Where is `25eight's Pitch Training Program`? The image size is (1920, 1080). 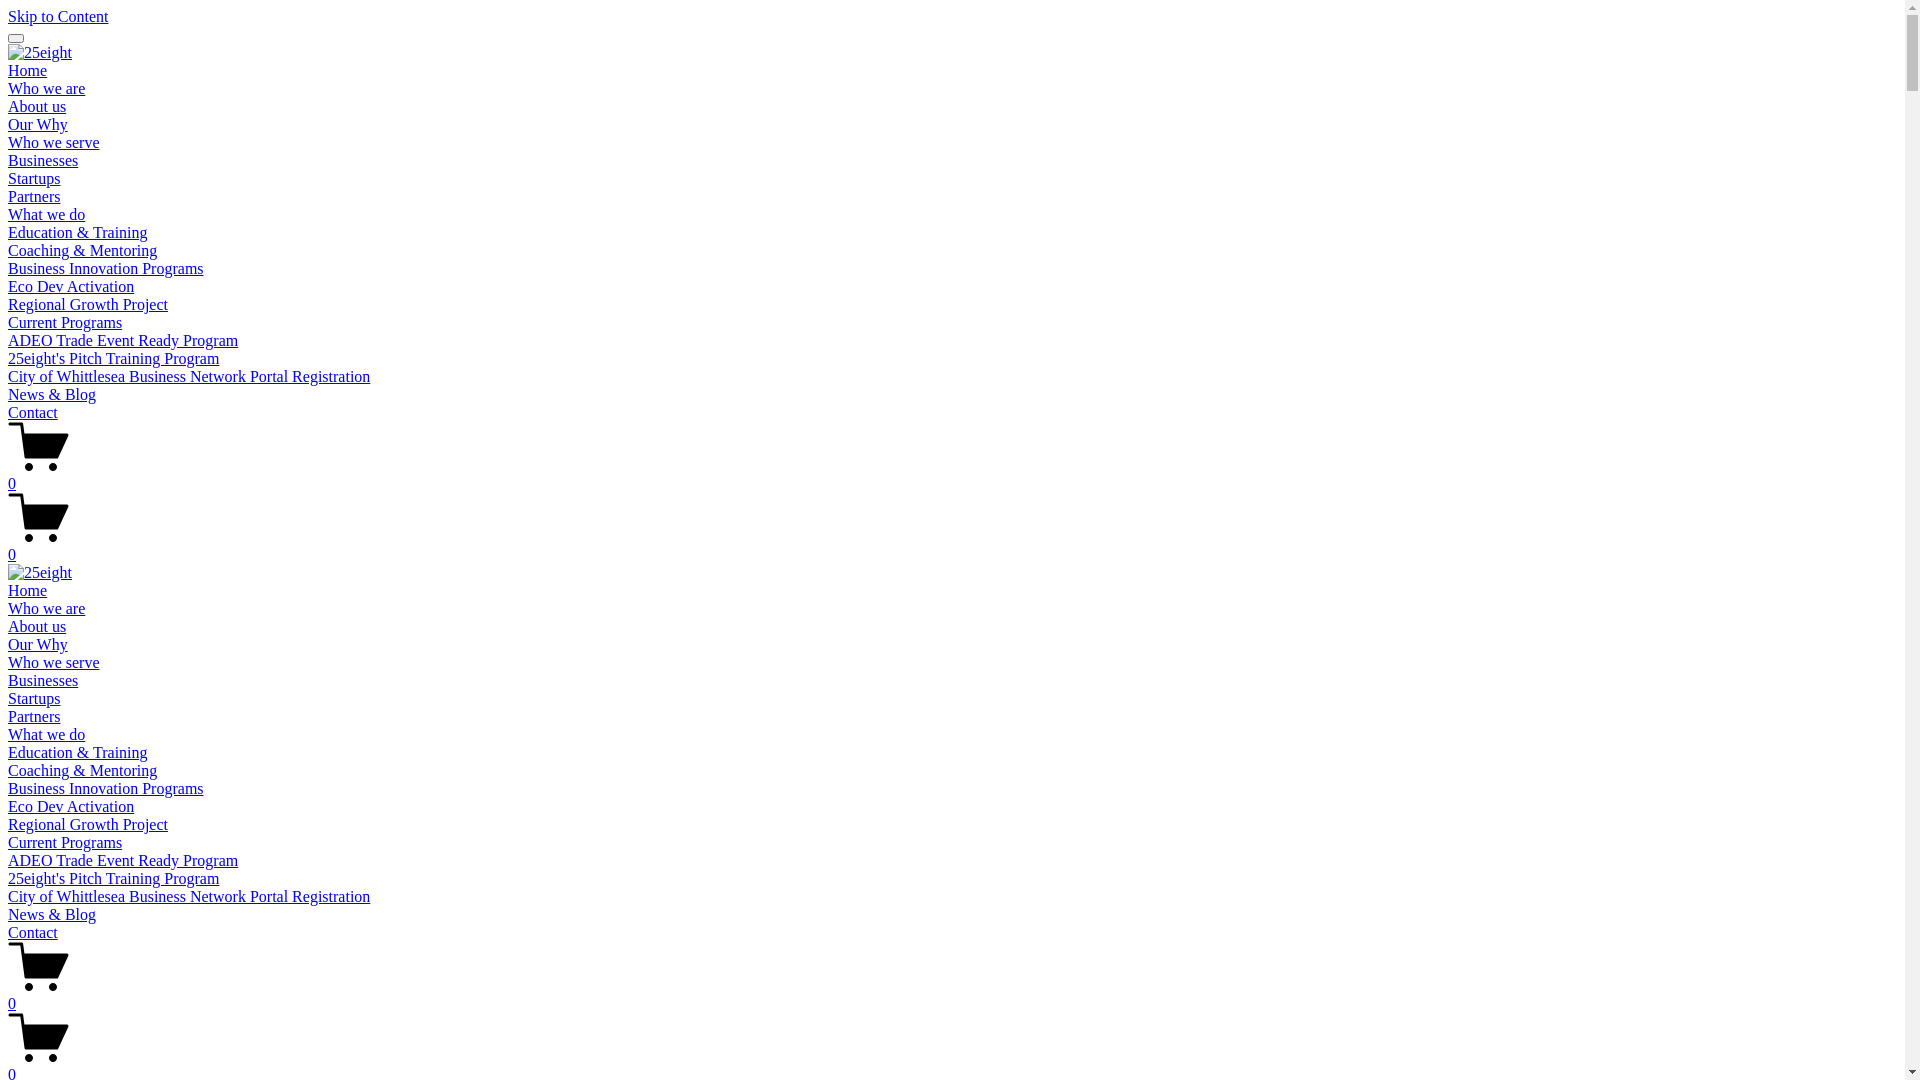 25eight's Pitch Training Program is located at coordinates (114, 878).